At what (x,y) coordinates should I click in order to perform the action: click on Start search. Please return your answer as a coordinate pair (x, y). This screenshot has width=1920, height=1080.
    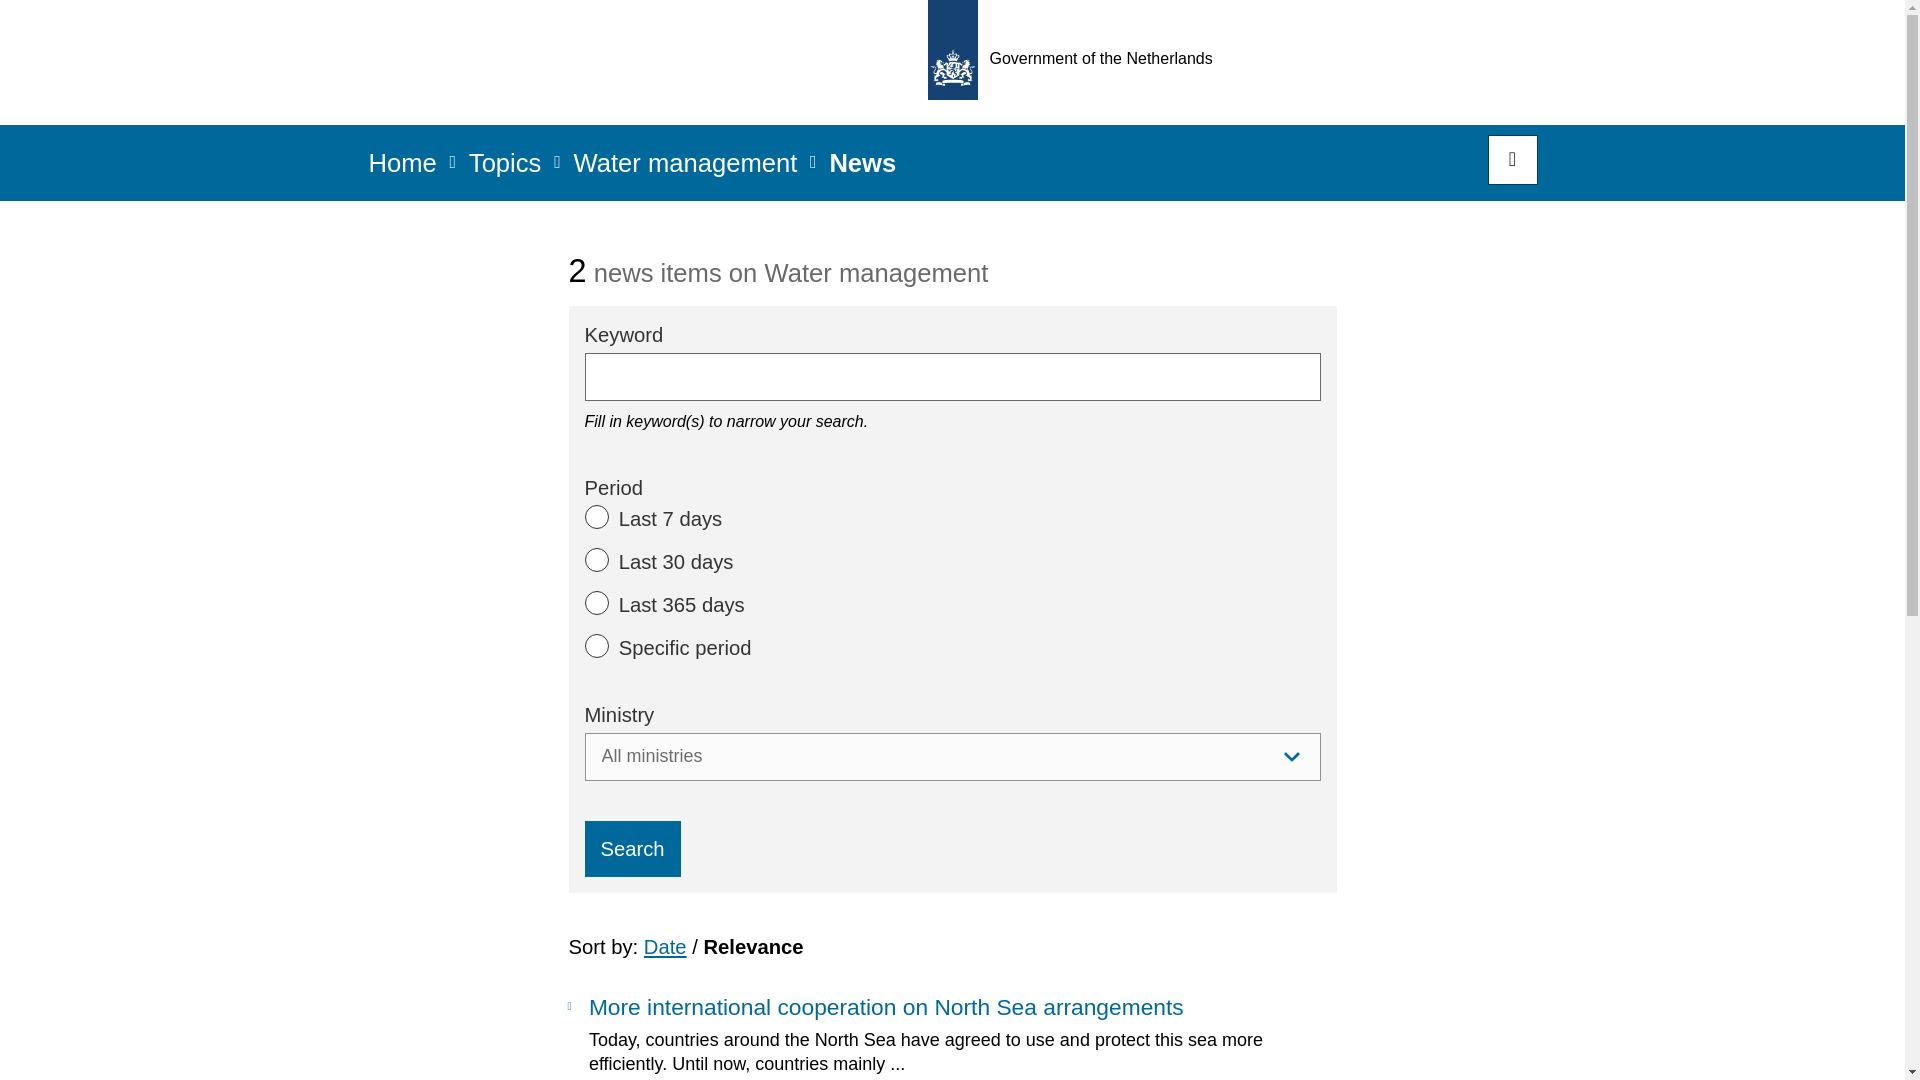
    Looking at the image, I should click on (1512, 160).